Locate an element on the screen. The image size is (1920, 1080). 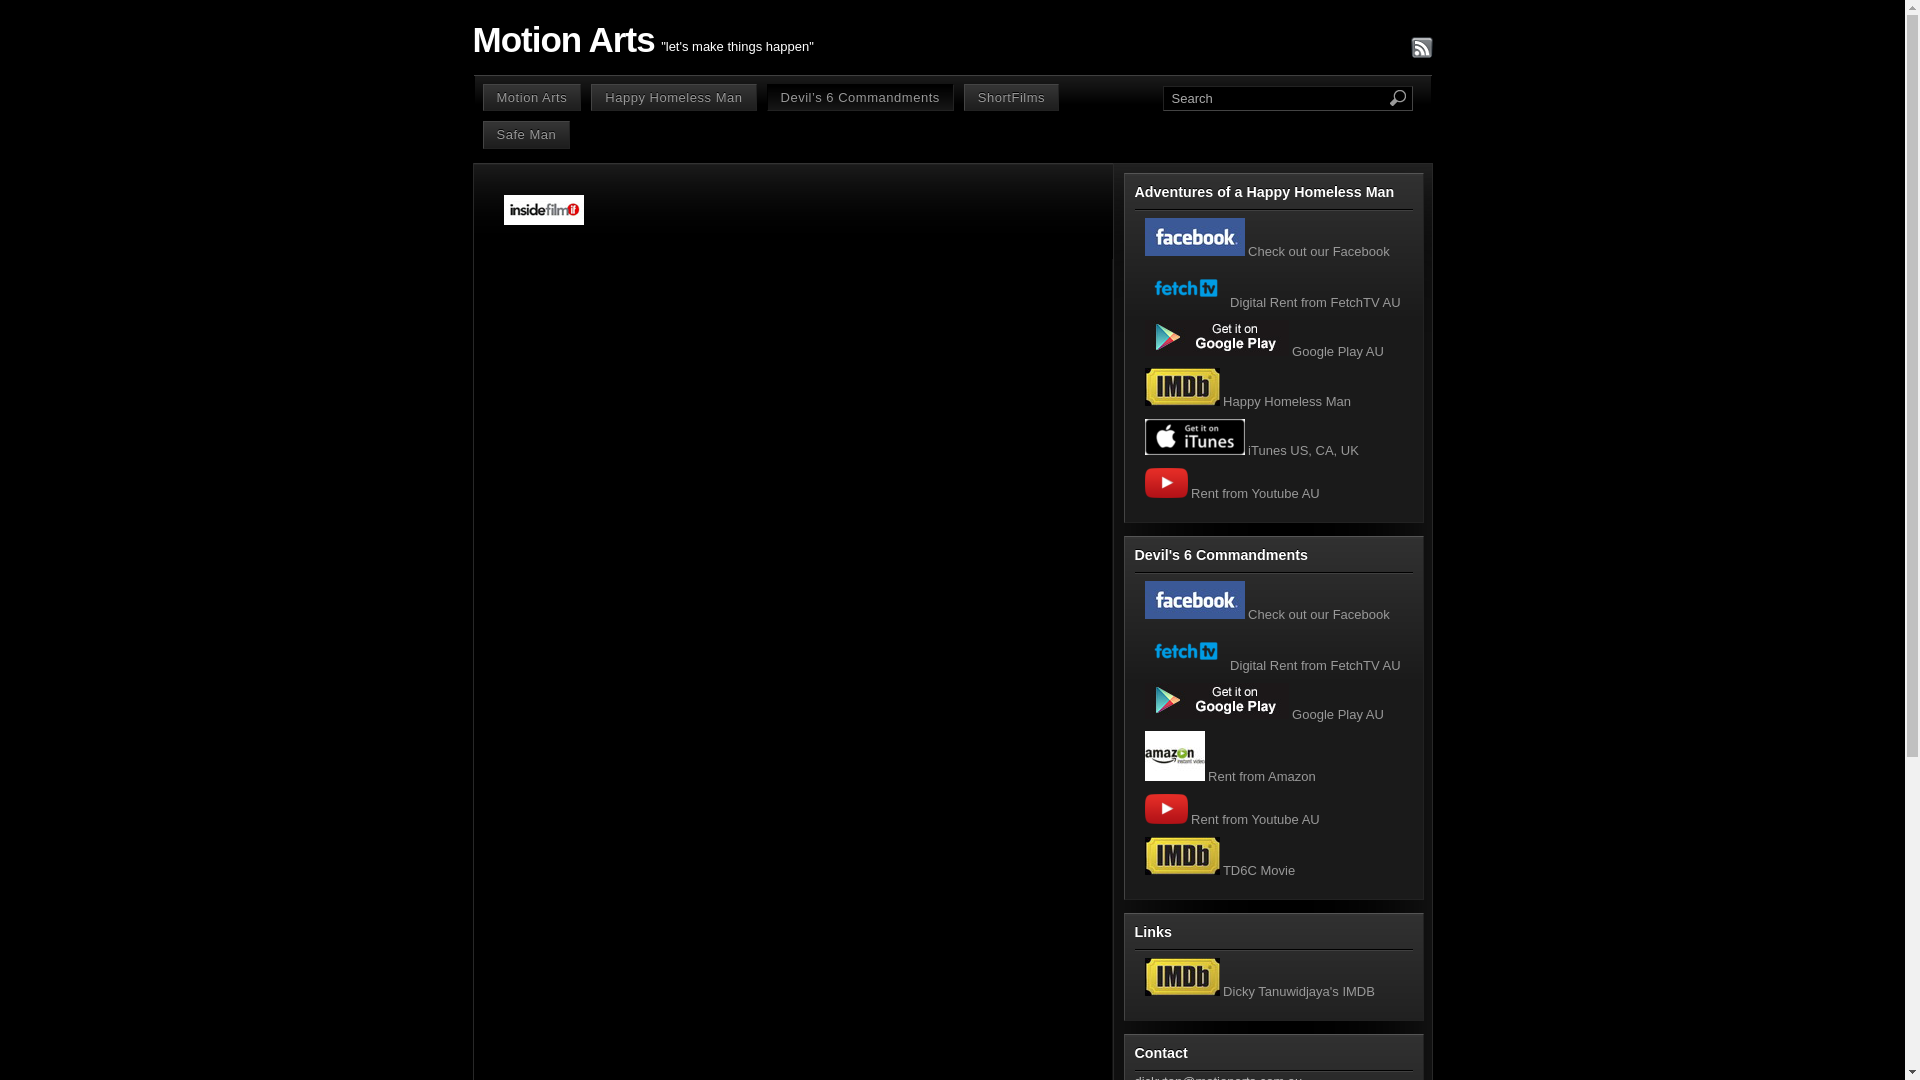
IMDB page is located at coordinates (1182, 856).